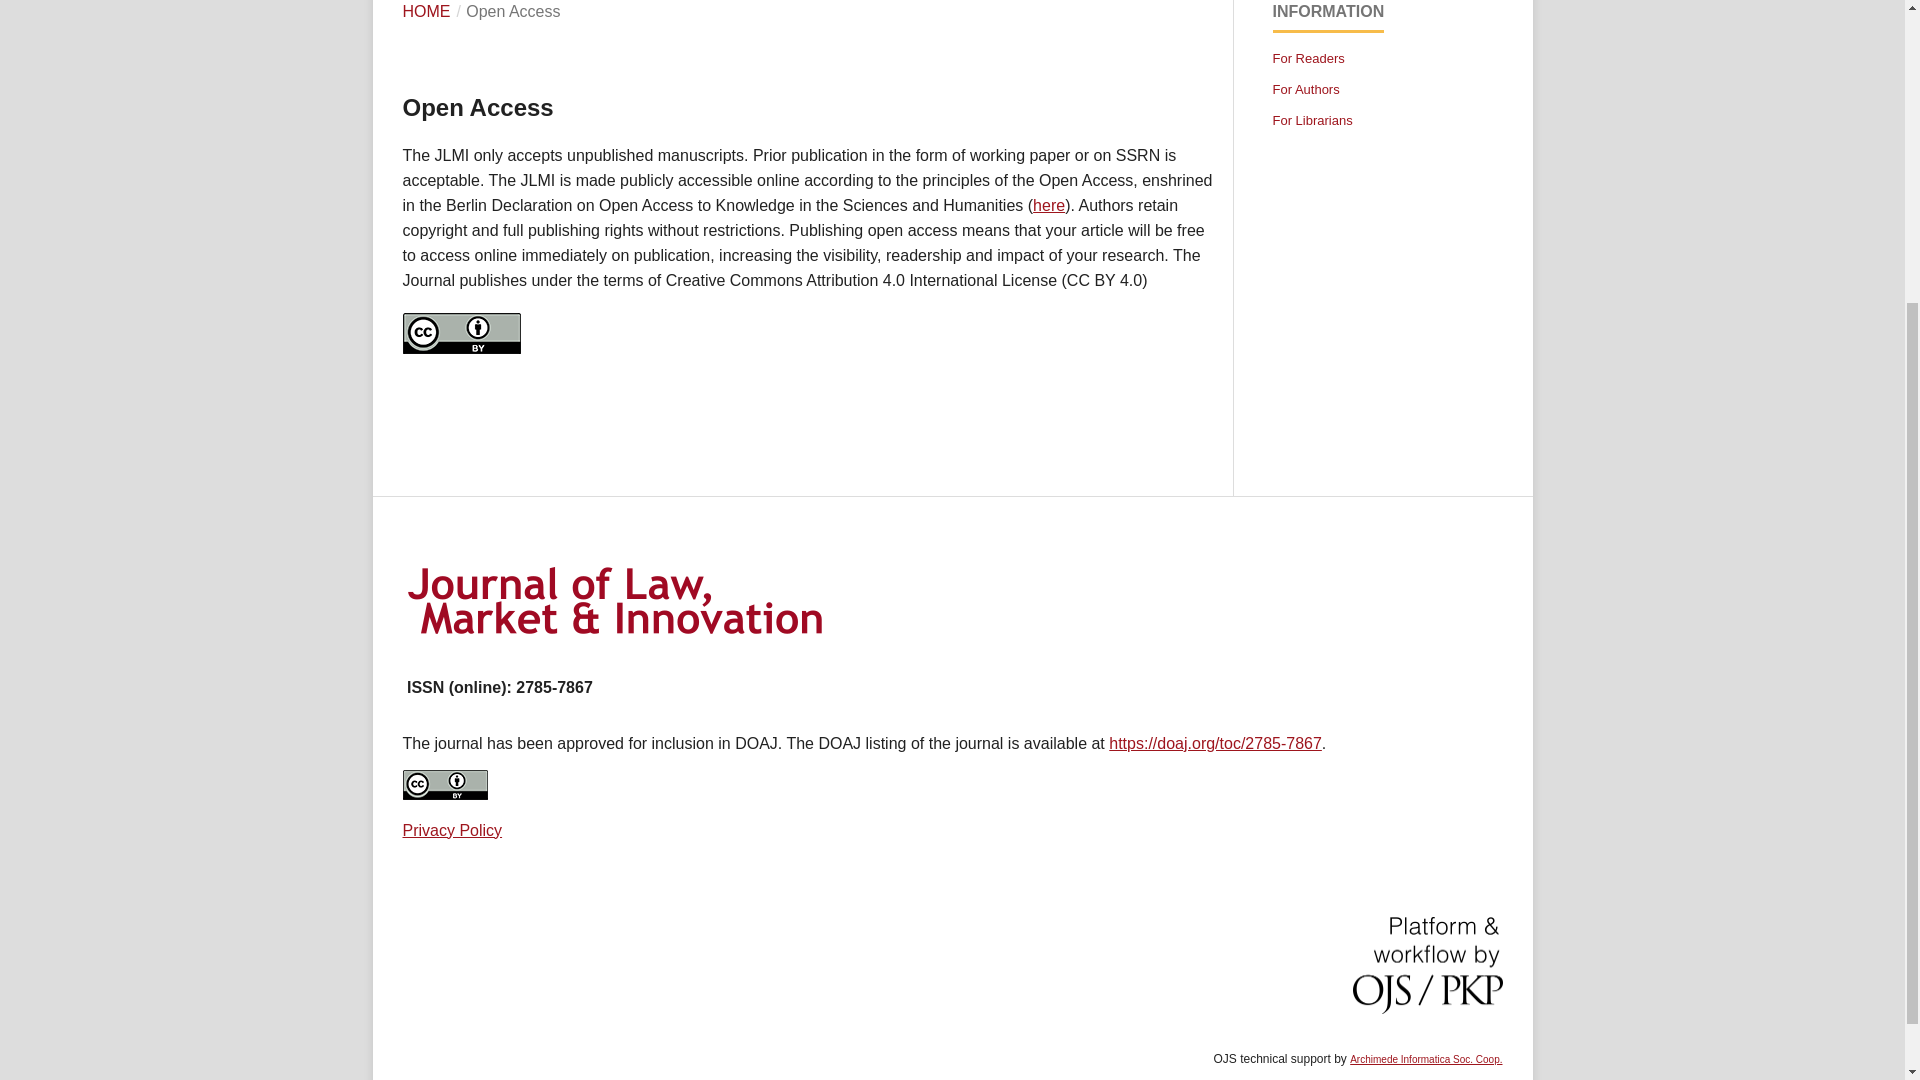 The height and width of the screenshot is (1080, 1920). What do you see at coordinates (1311, 120) in the screenshot?
I see `For Librarians` at bounding box center [1311, 120].